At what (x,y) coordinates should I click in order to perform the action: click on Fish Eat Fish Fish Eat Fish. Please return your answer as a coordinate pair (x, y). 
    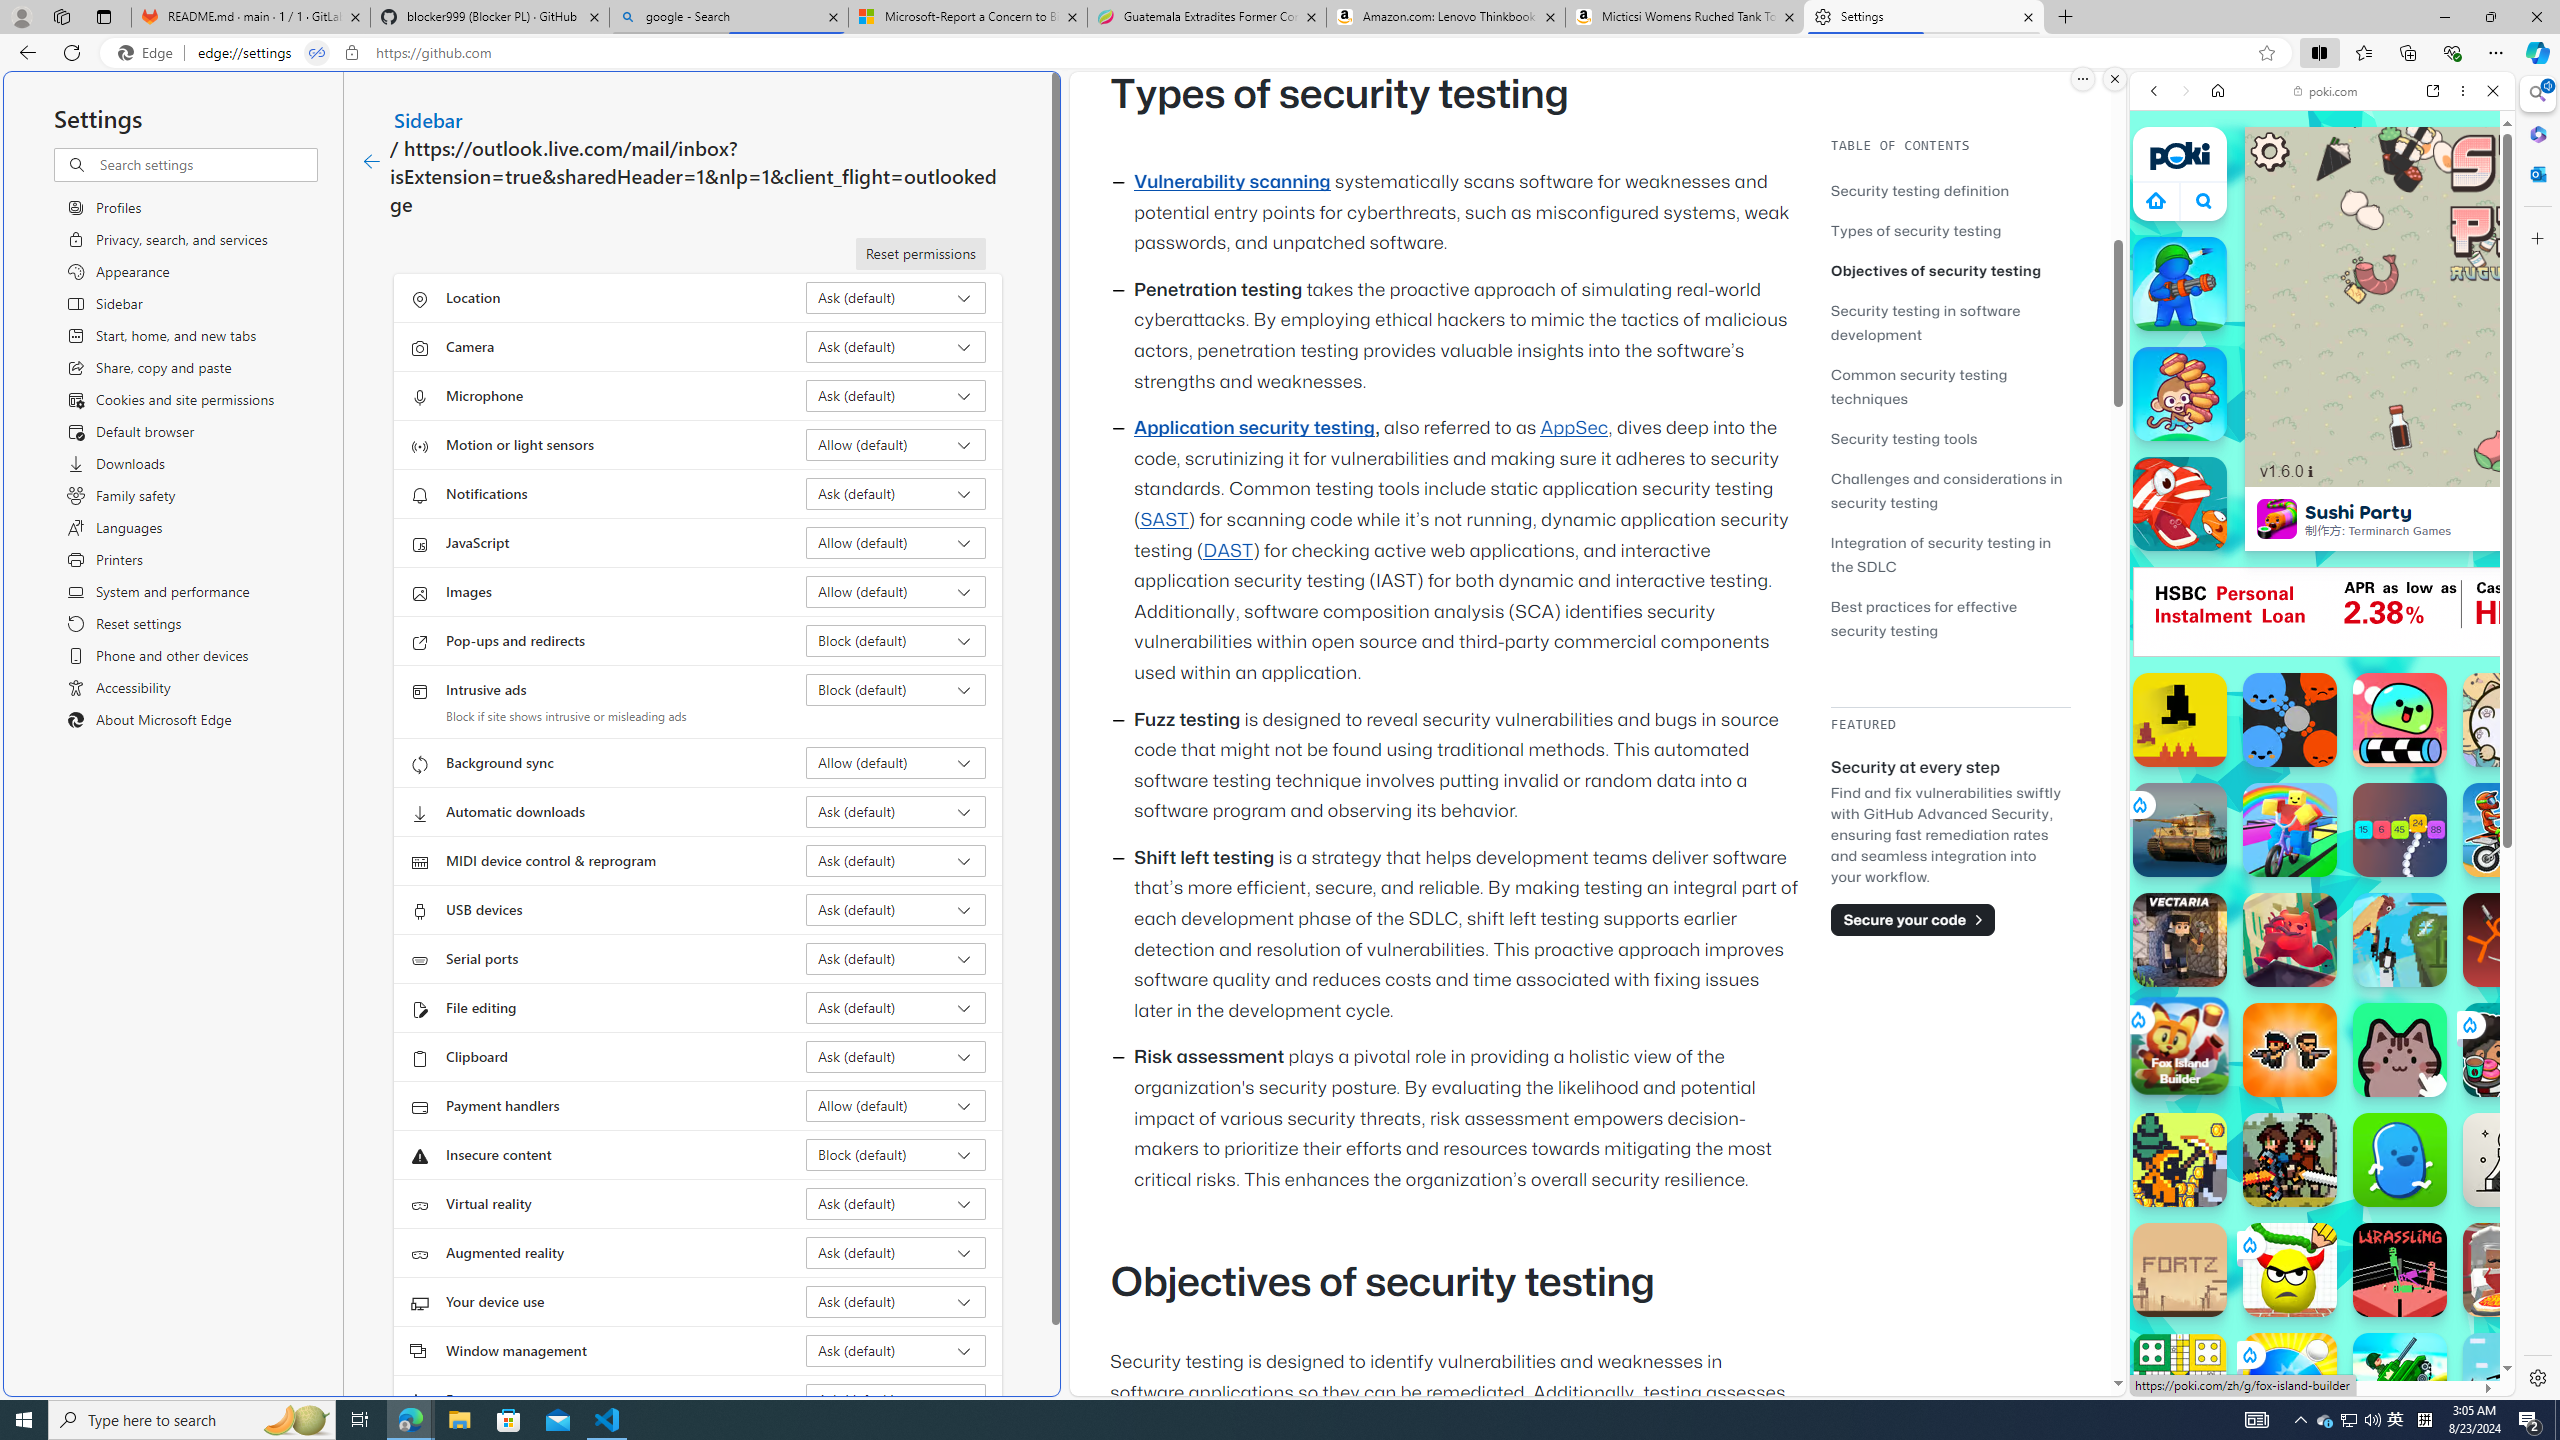
    Looking at the image, I should click on (2180, 504).